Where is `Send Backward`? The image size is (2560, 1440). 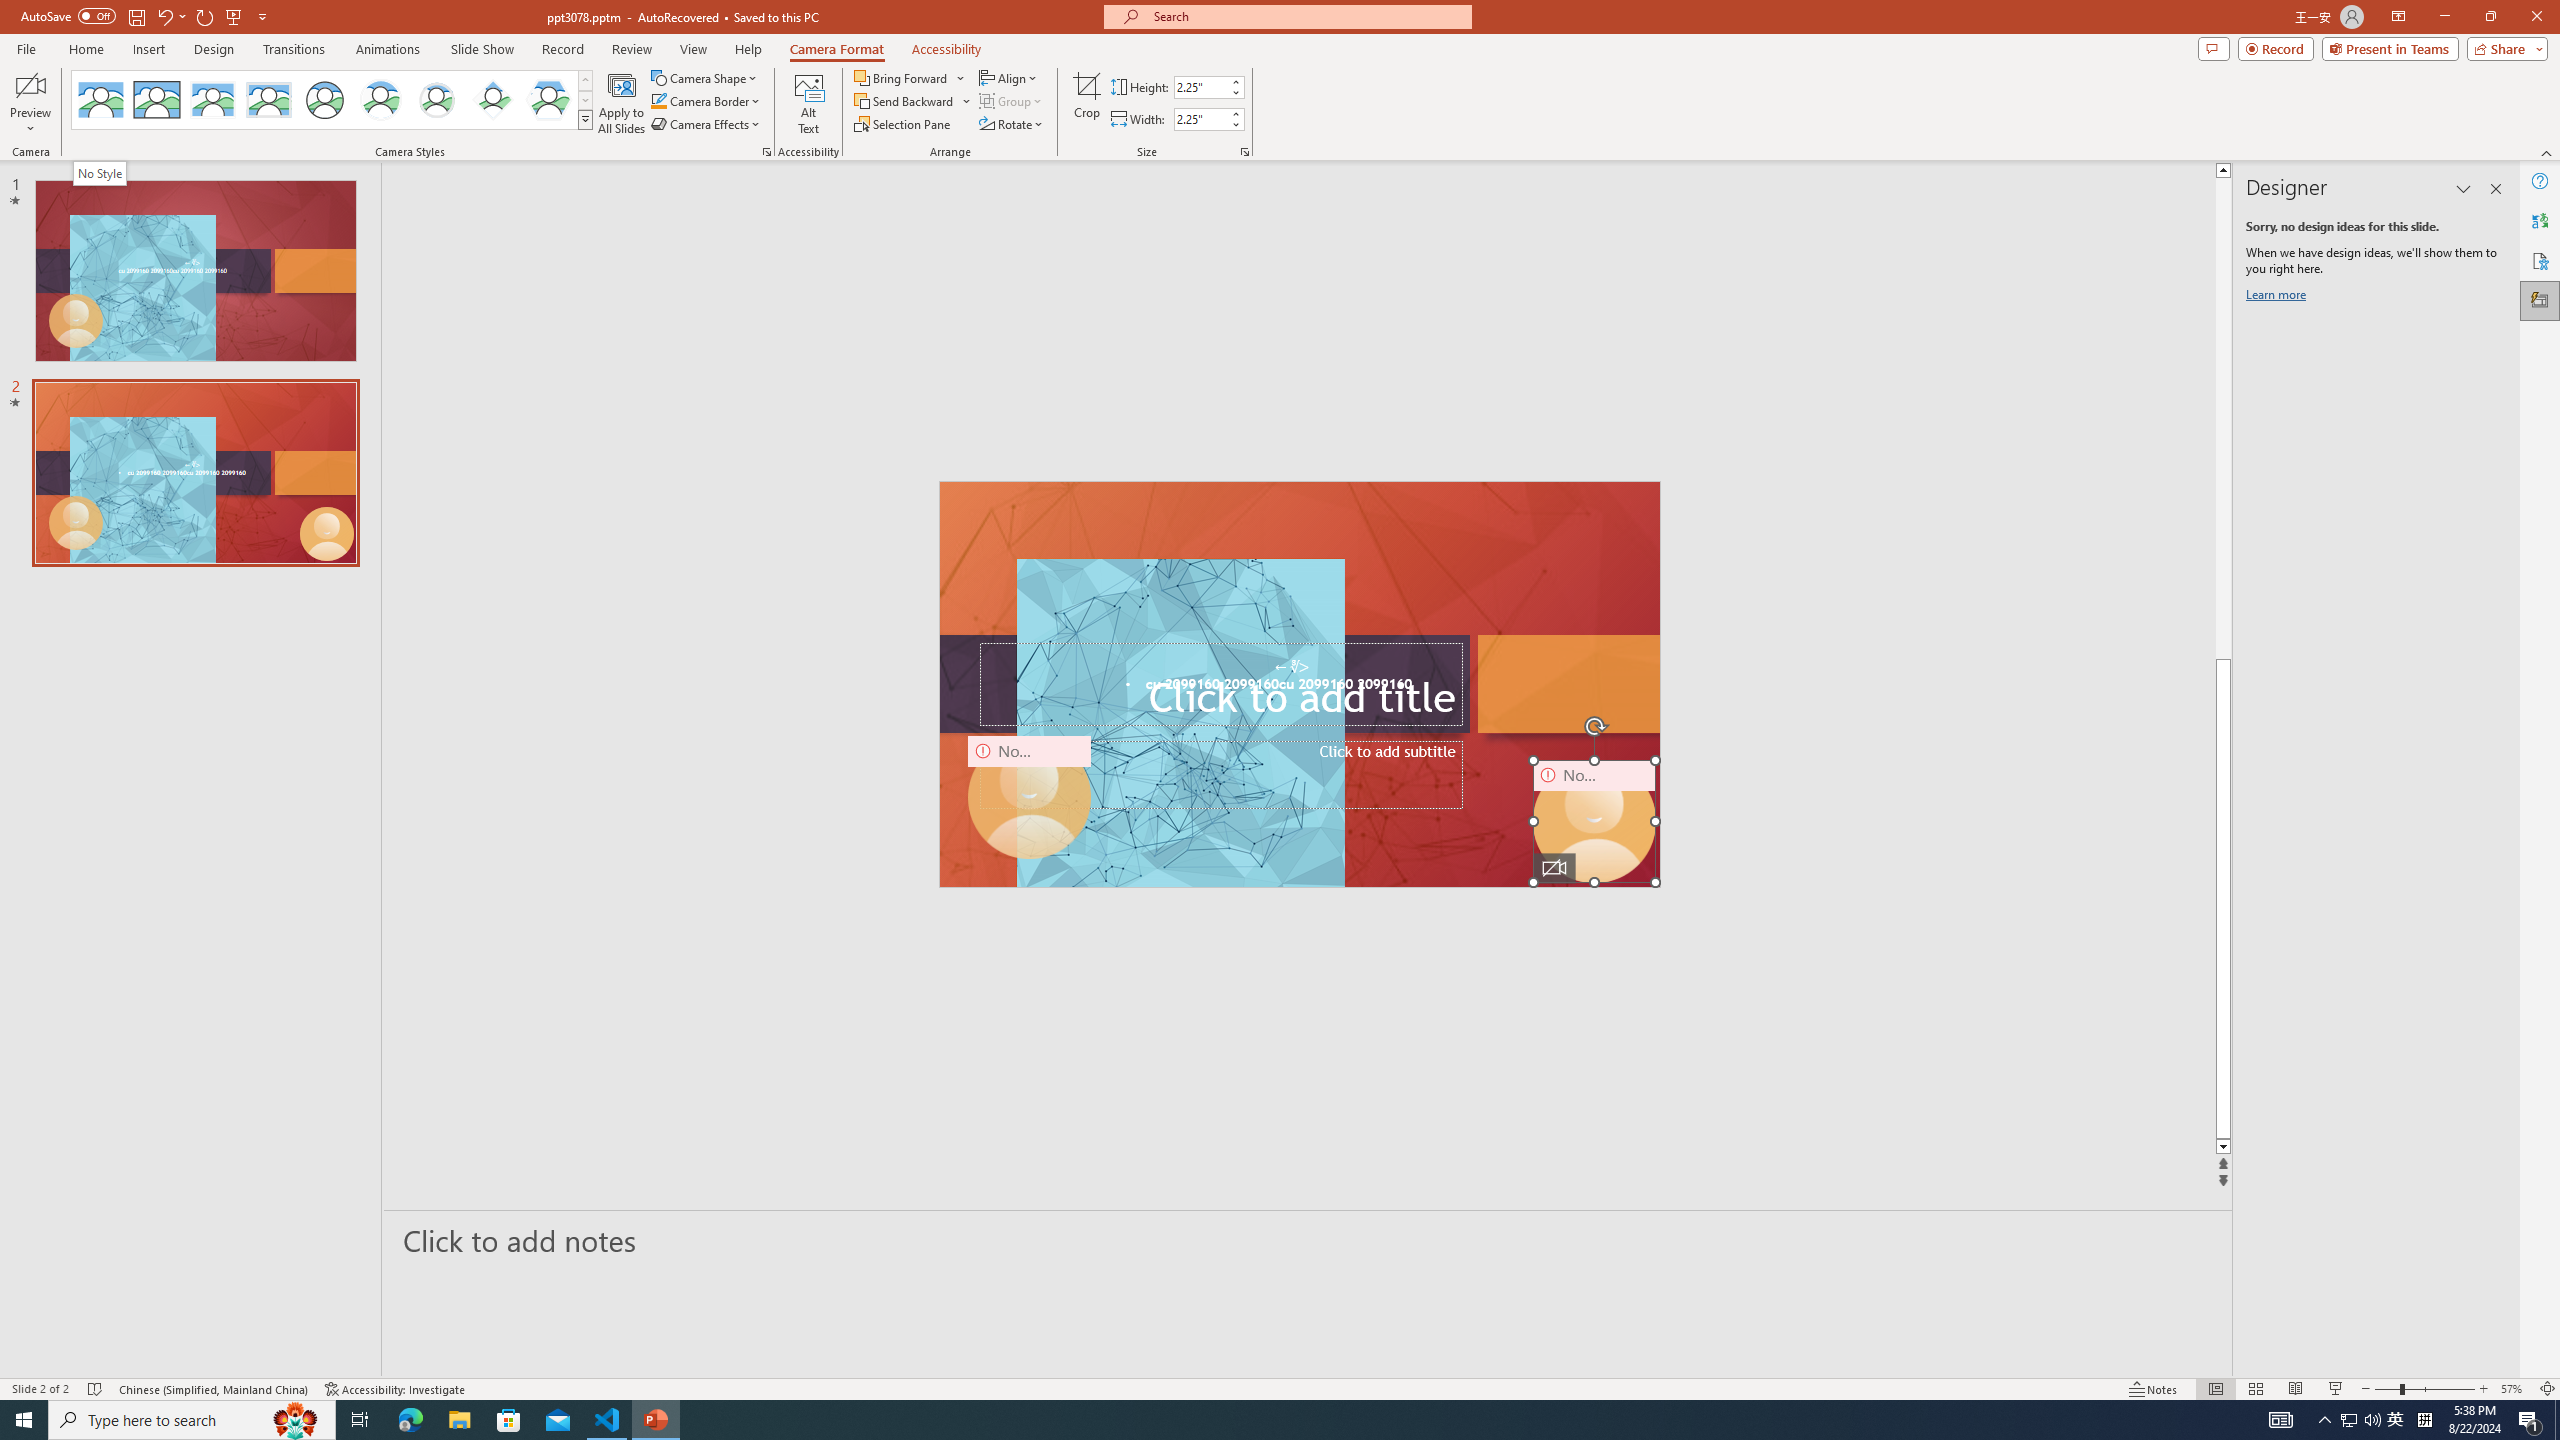 Send Backward is located at coordinates (904, 100).